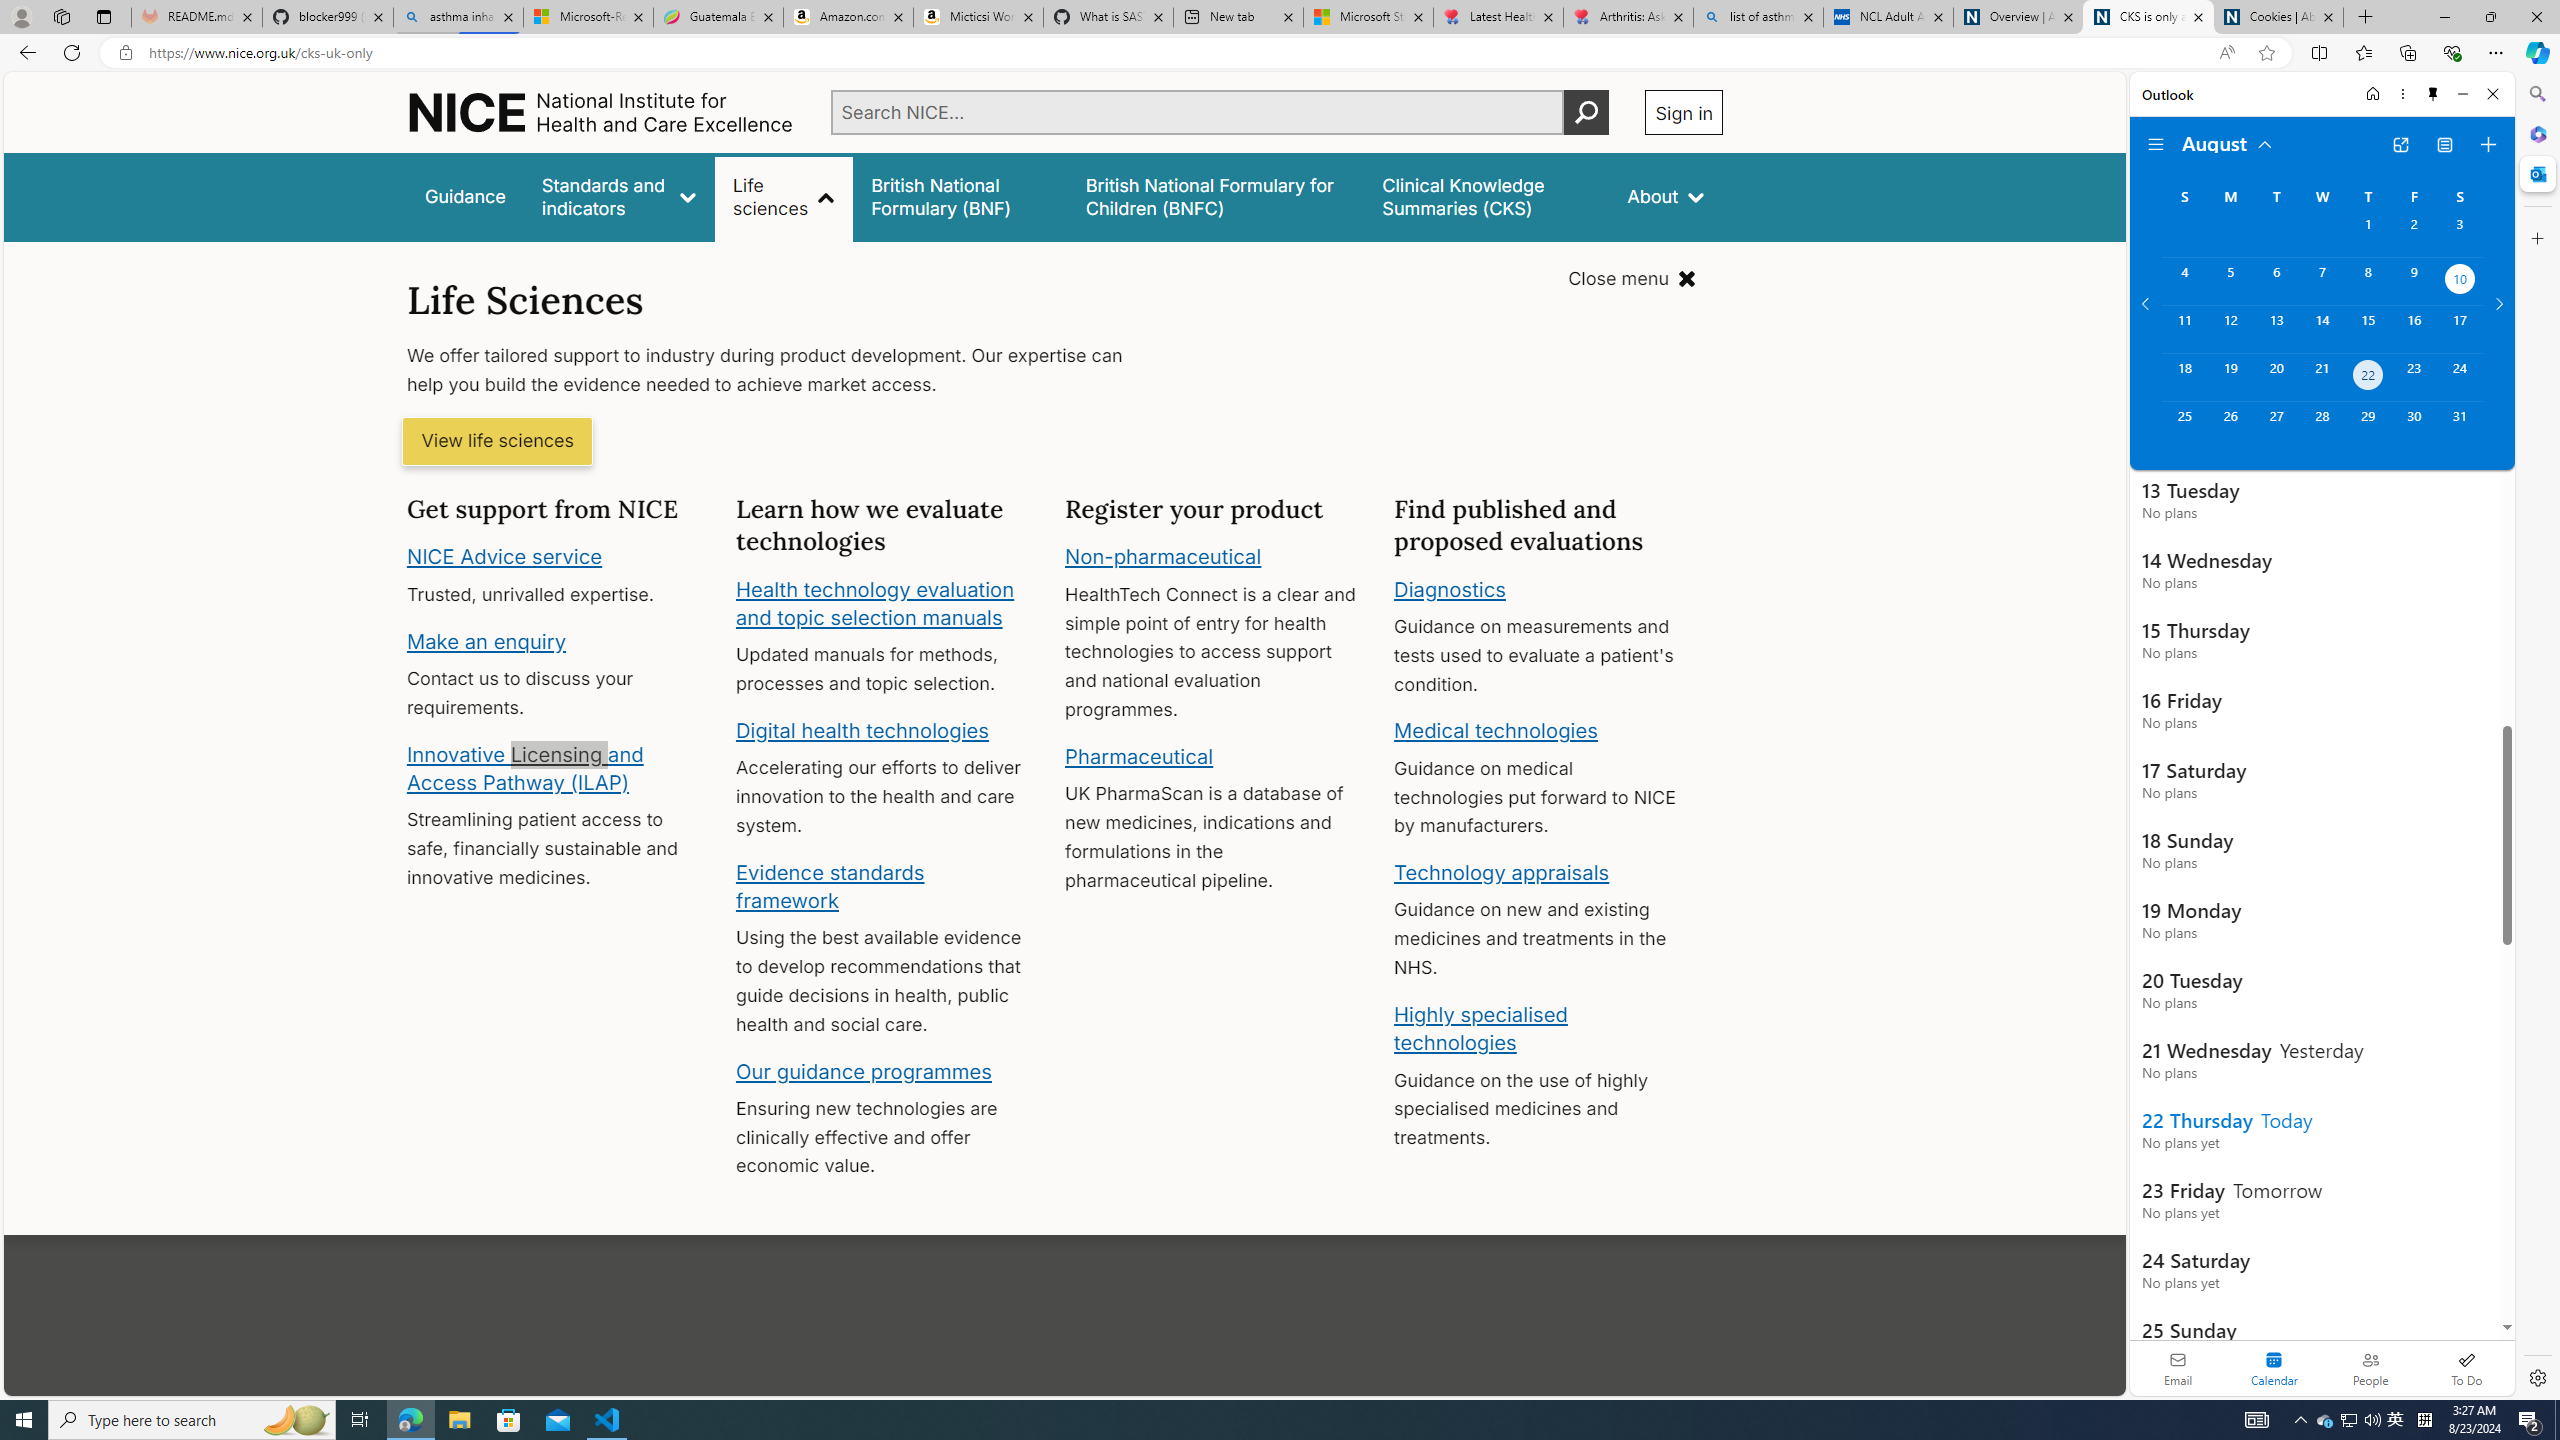 The image size is (2560, 1440). Describe the element at coordinates (2414, 425) in the screenshot. I see `Friday, August 30, 2024. ` at that location.